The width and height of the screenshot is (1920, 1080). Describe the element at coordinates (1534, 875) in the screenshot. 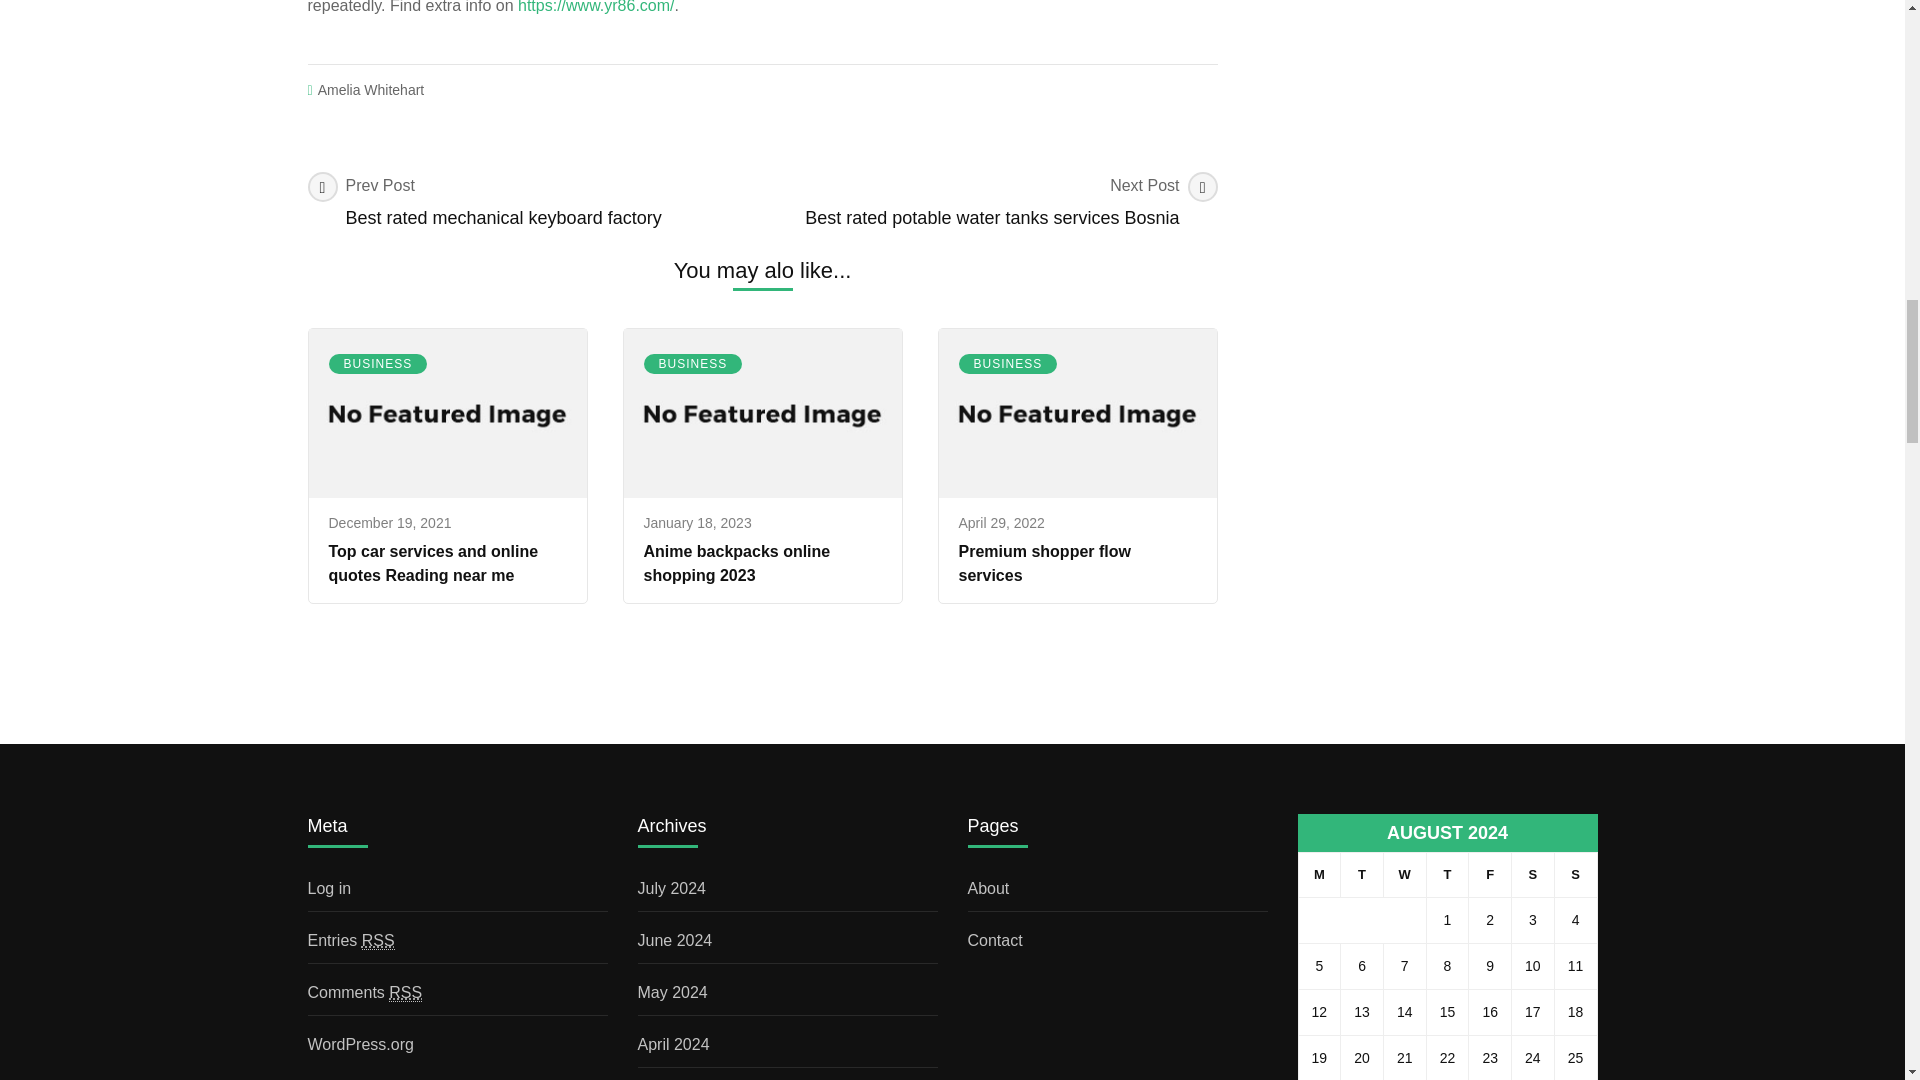

I see `Sunday` at that location.